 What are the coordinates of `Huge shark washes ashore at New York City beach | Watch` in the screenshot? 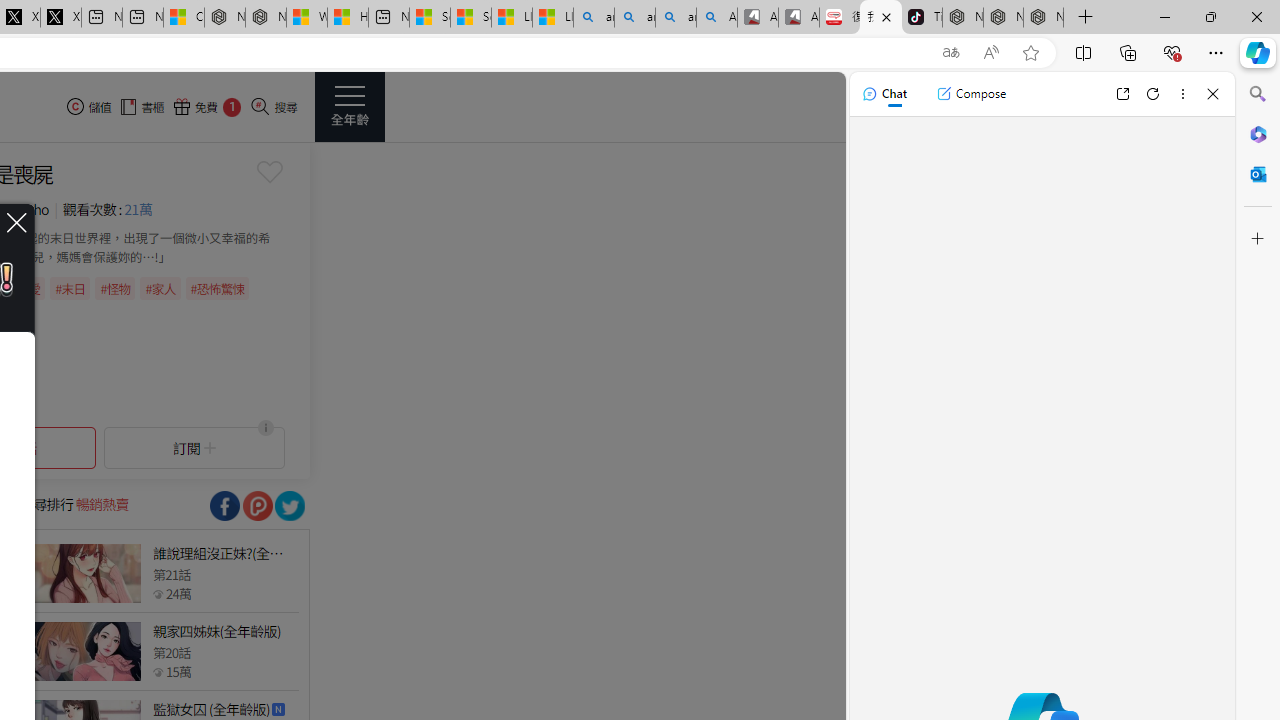 It's located at (348, 18).